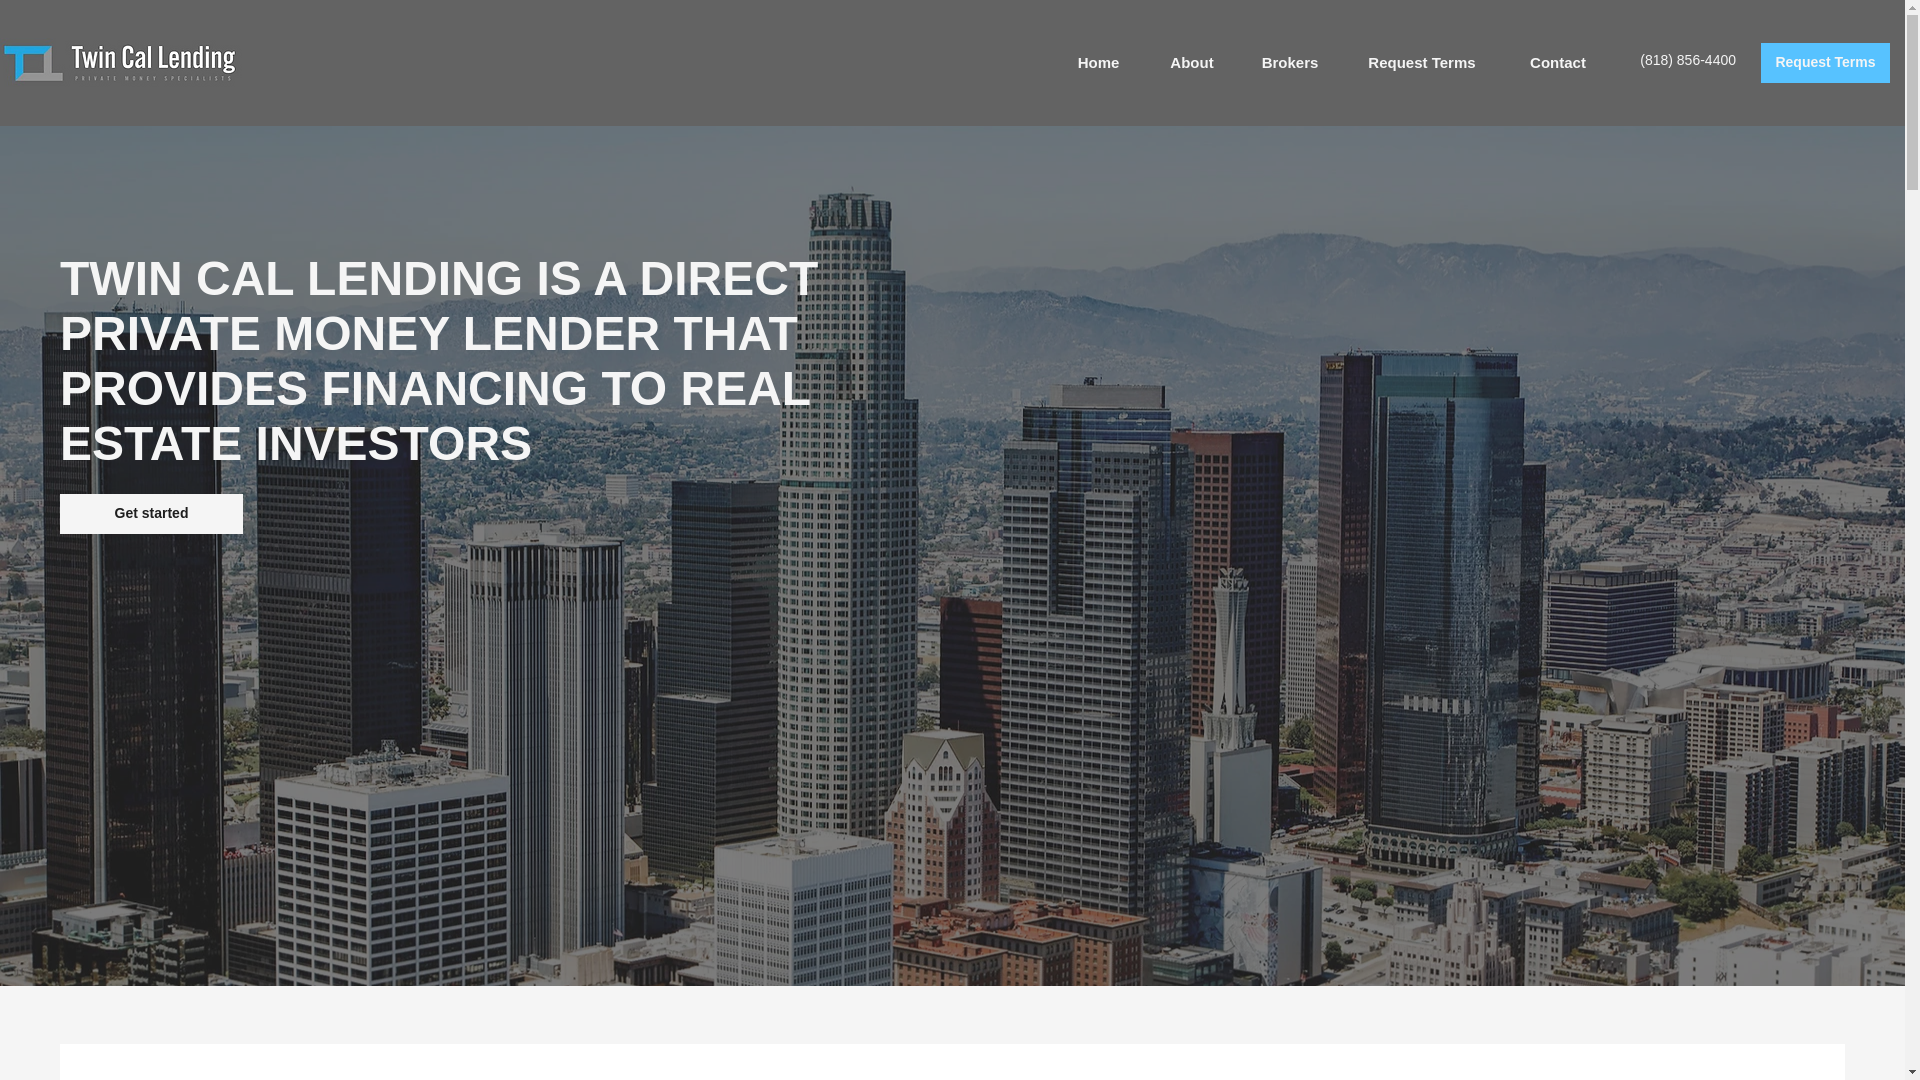  What do you see at coordinates (1191, 62) in the screenshot?
I see `About` at bounding box center [1191, 62].